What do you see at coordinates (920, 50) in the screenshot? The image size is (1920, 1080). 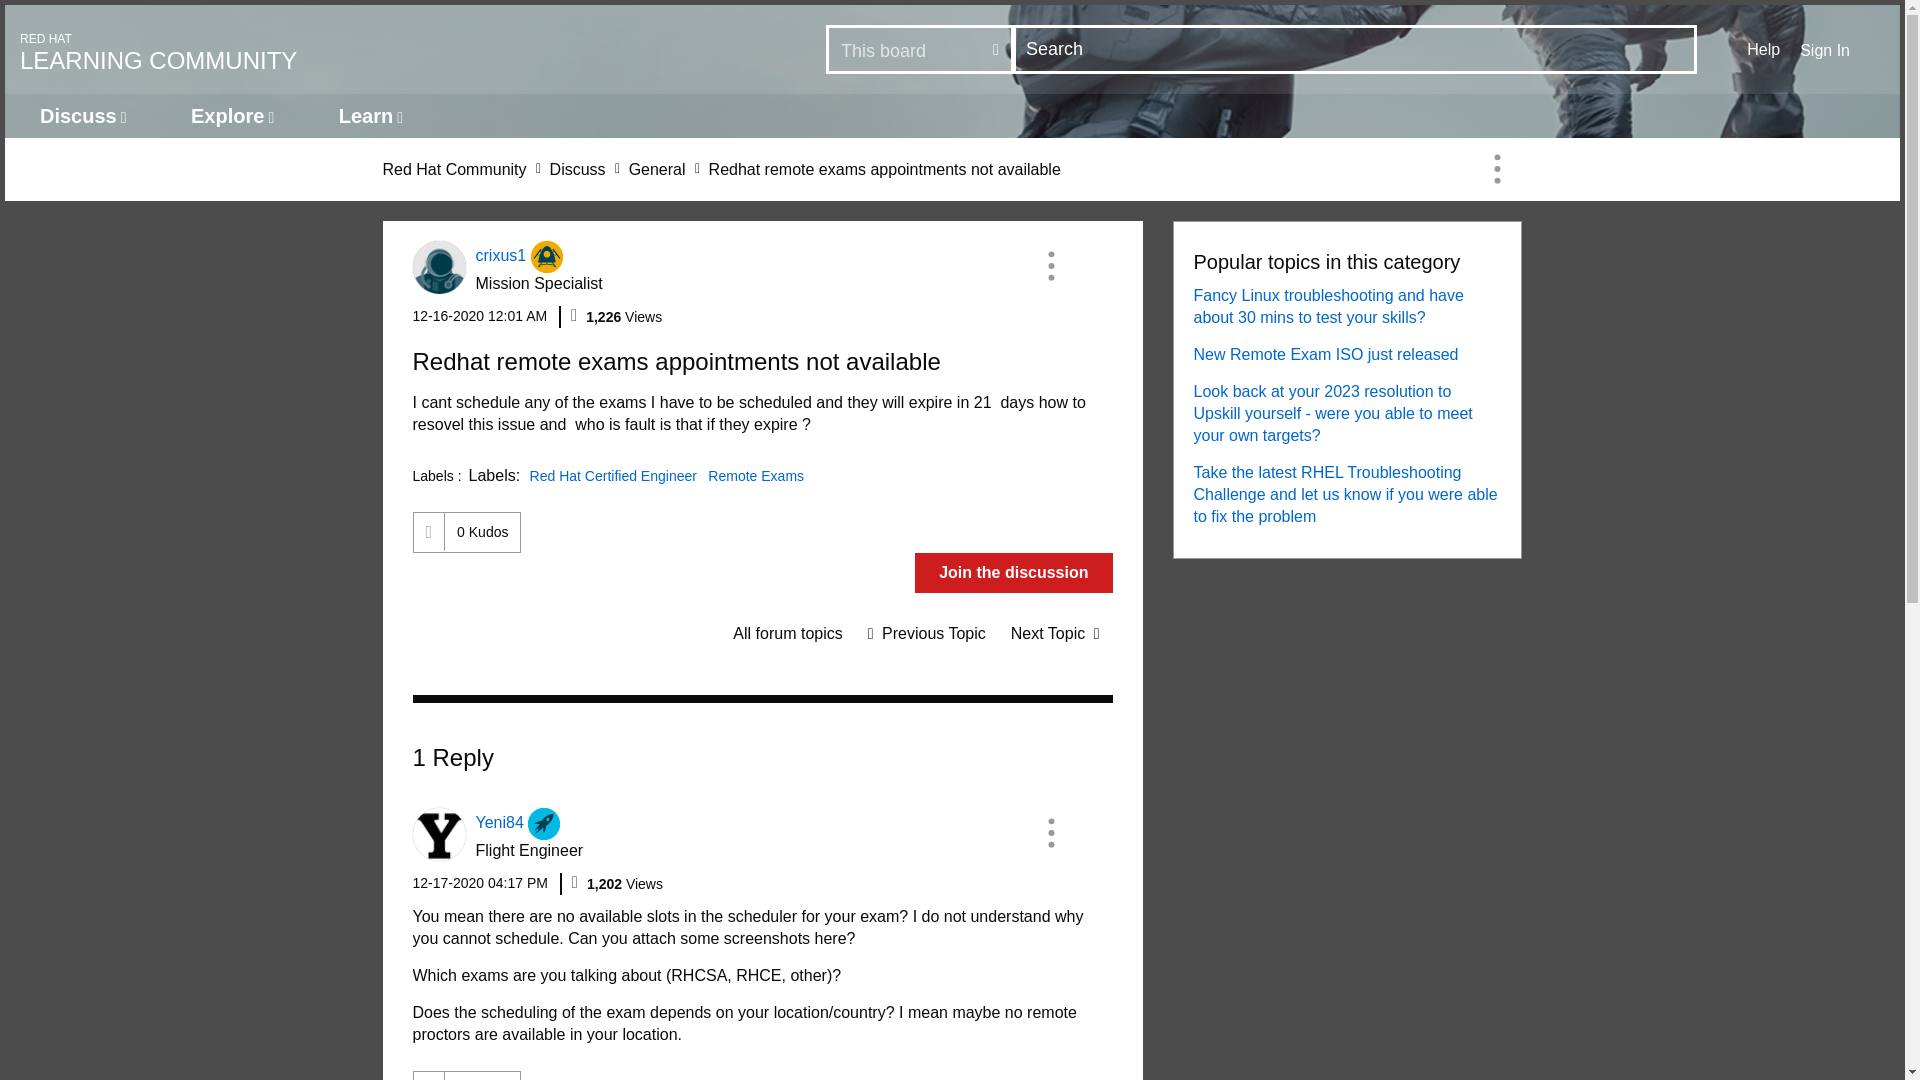 I see `Search Granularity` at bounding box center [920, 50].